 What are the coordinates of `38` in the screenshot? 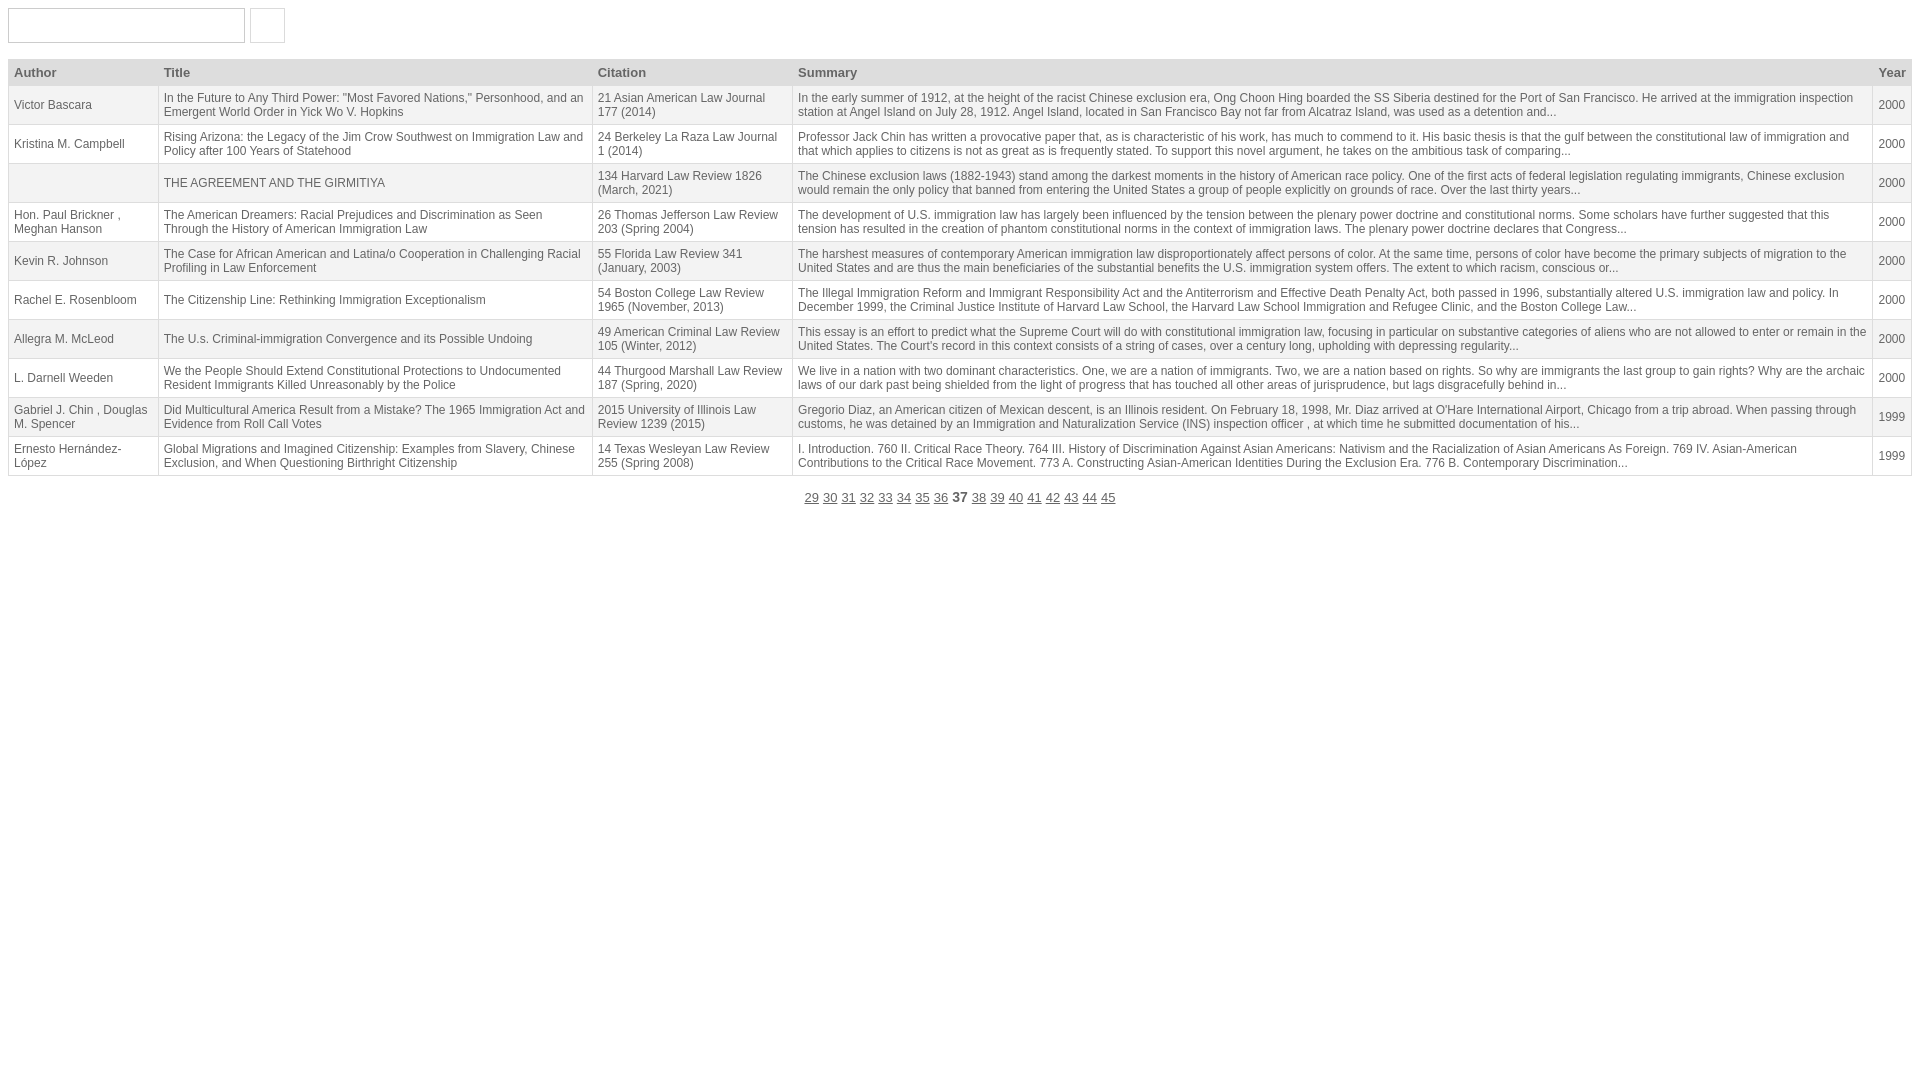 It's located at (978, 498).